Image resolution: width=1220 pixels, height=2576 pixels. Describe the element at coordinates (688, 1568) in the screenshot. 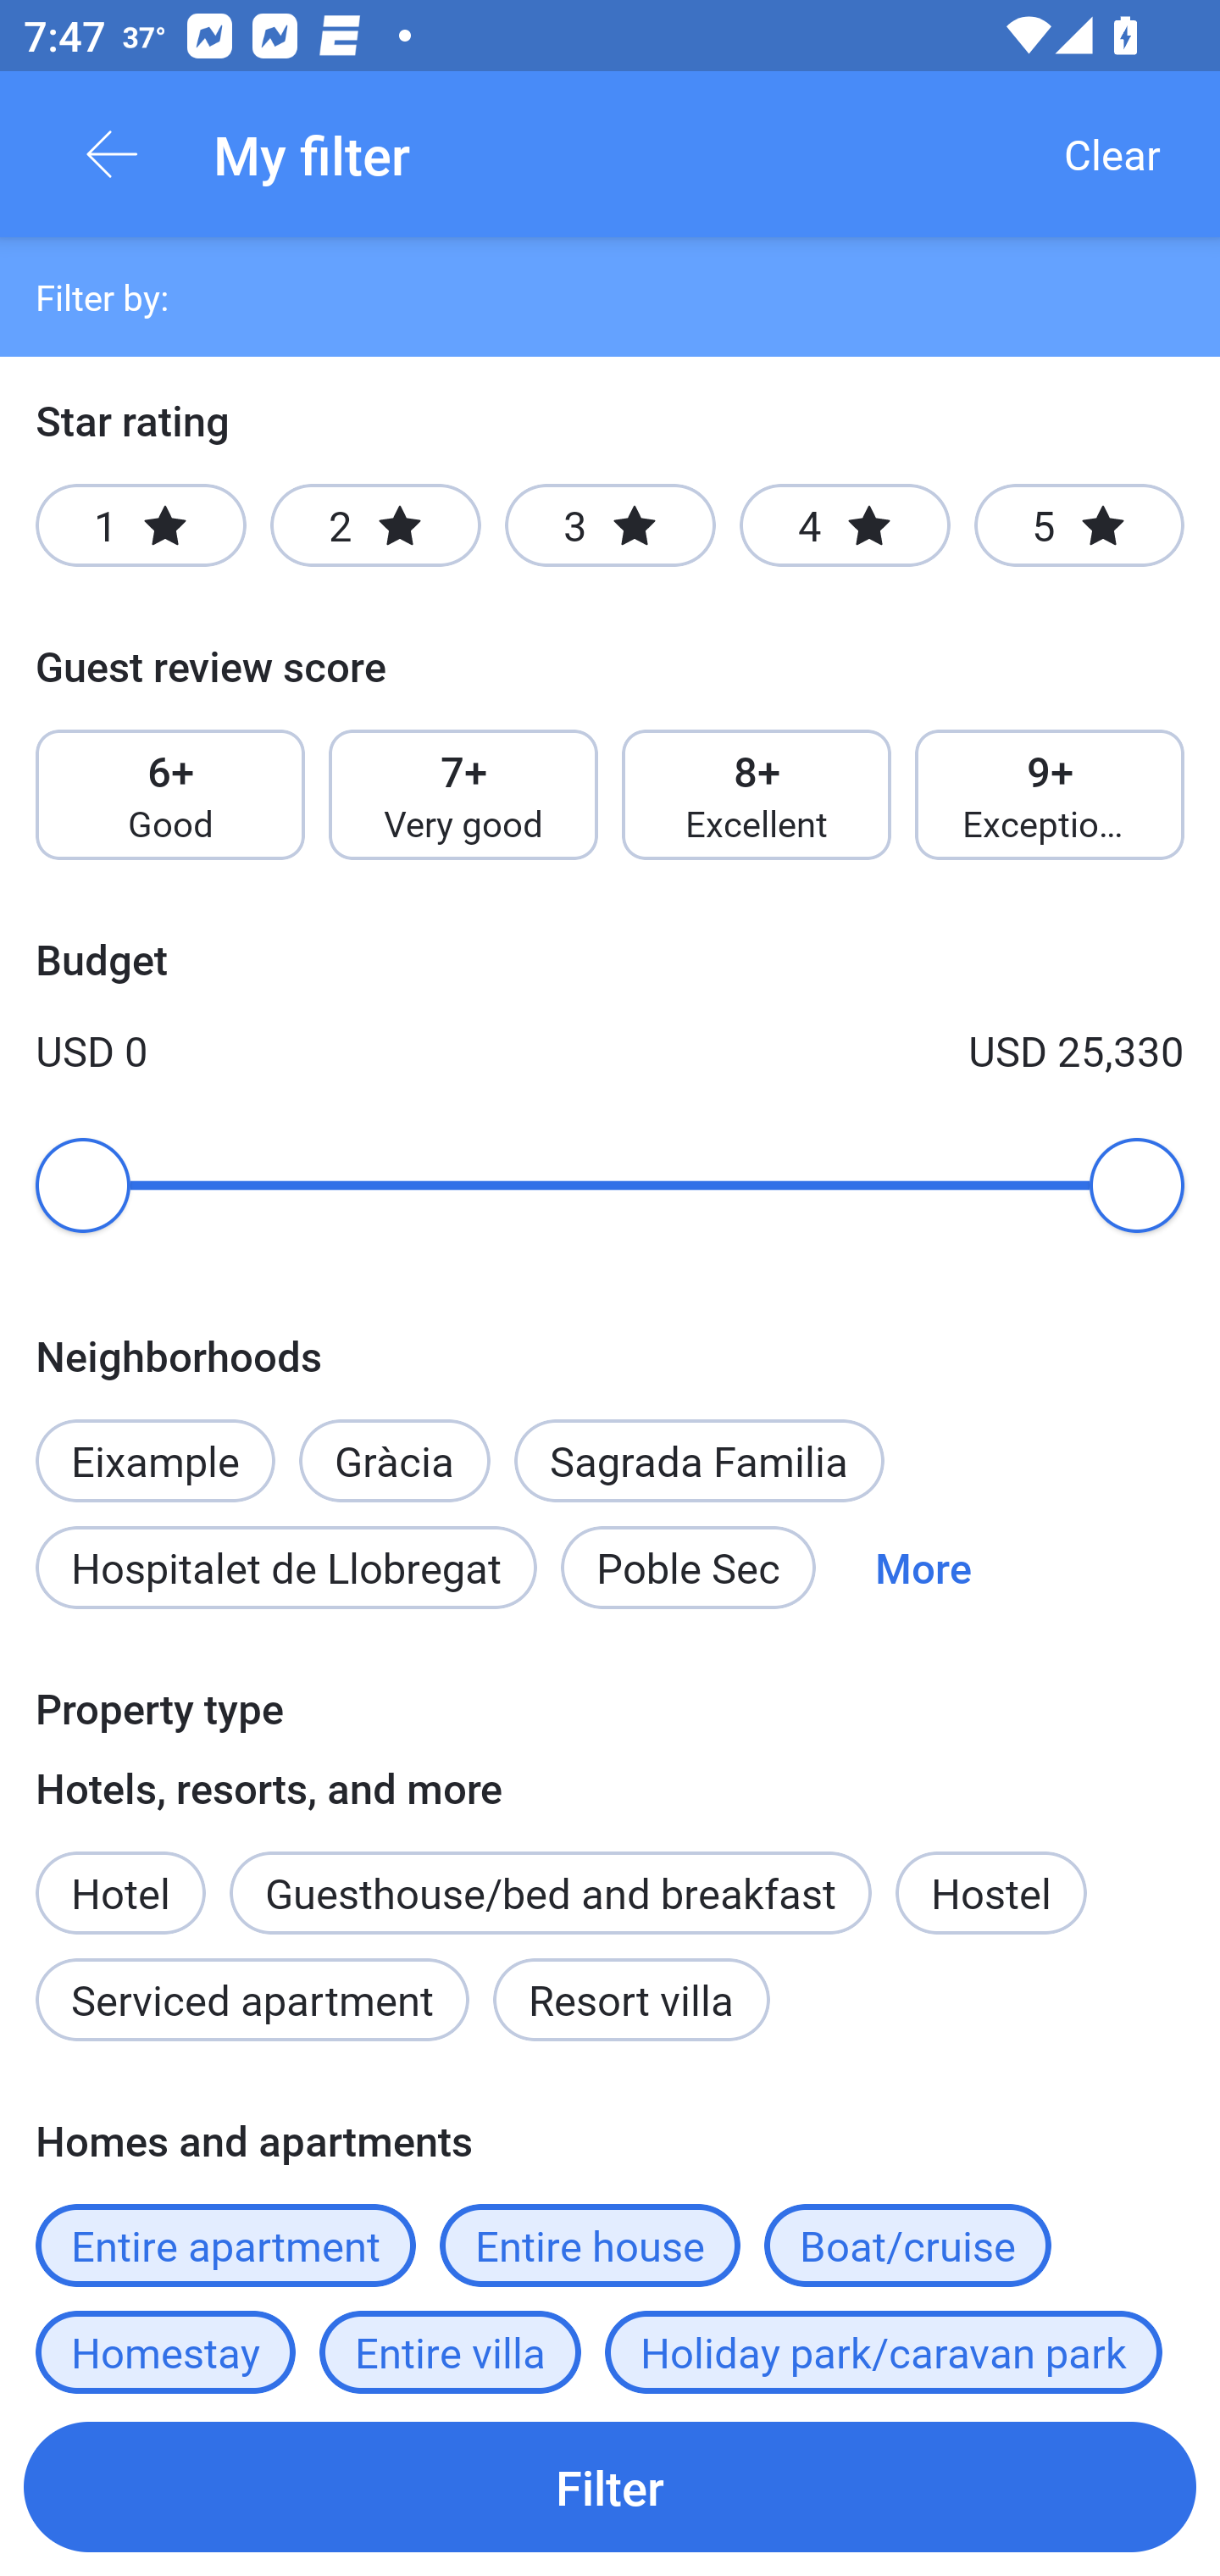

I see `Poble Sec` at that location.